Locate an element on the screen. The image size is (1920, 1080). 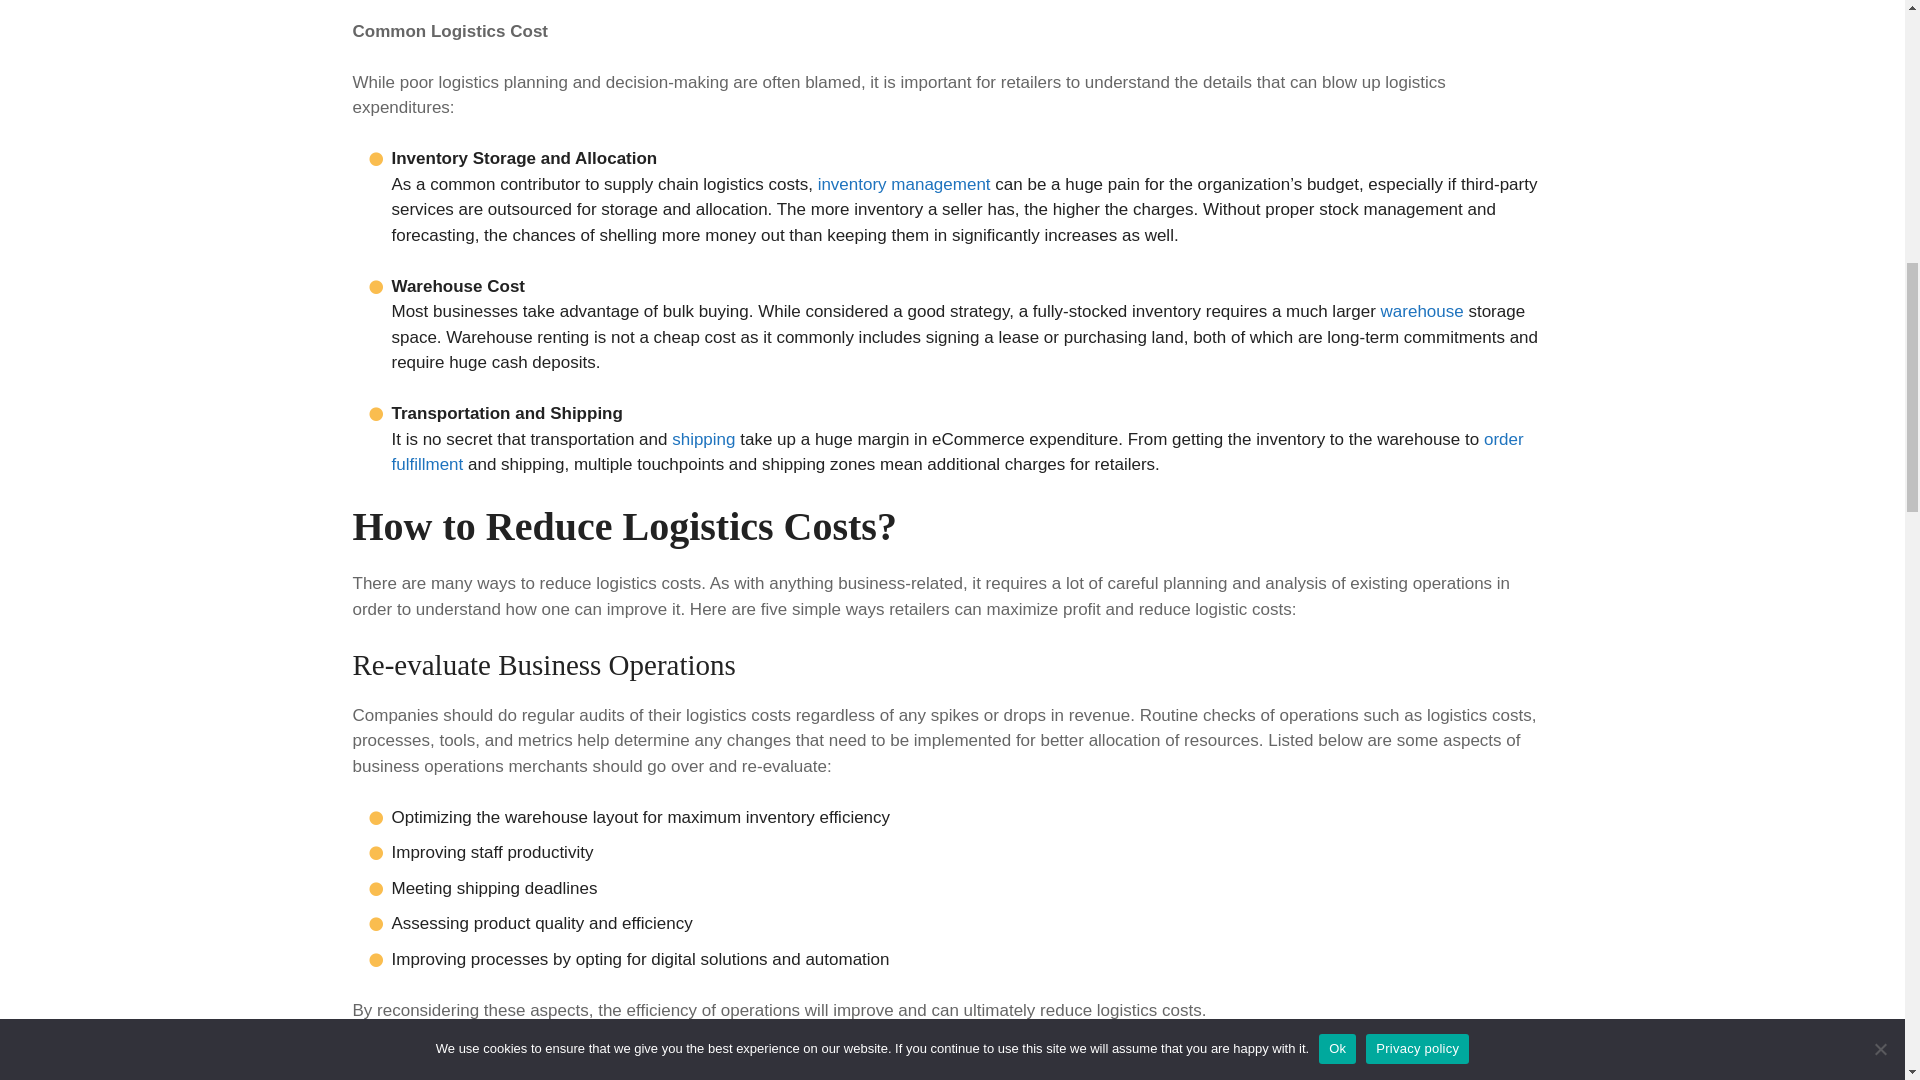
inventory management is located at coordinates (904, 184).